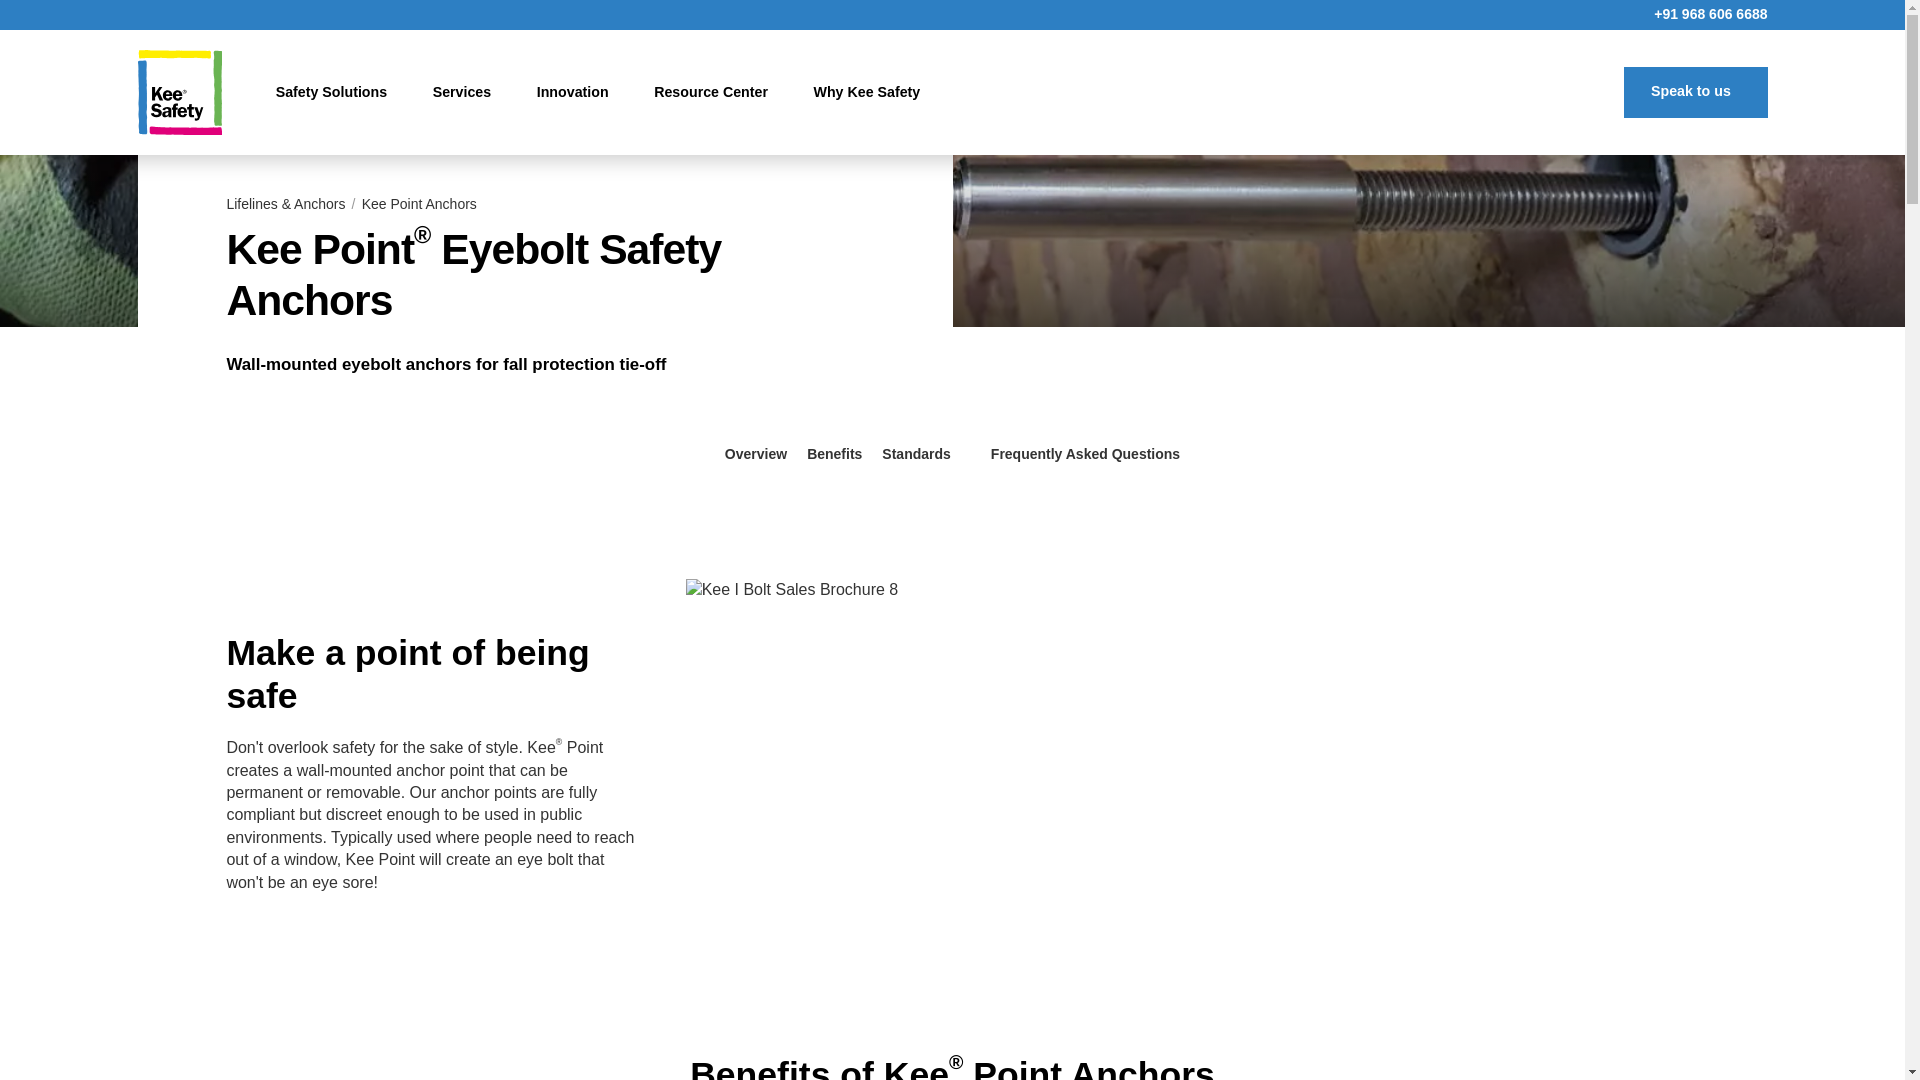  What do you see at coordinates (578, 92) in the screenshot?
I see `Innovation` at bounding box center [578, 92].